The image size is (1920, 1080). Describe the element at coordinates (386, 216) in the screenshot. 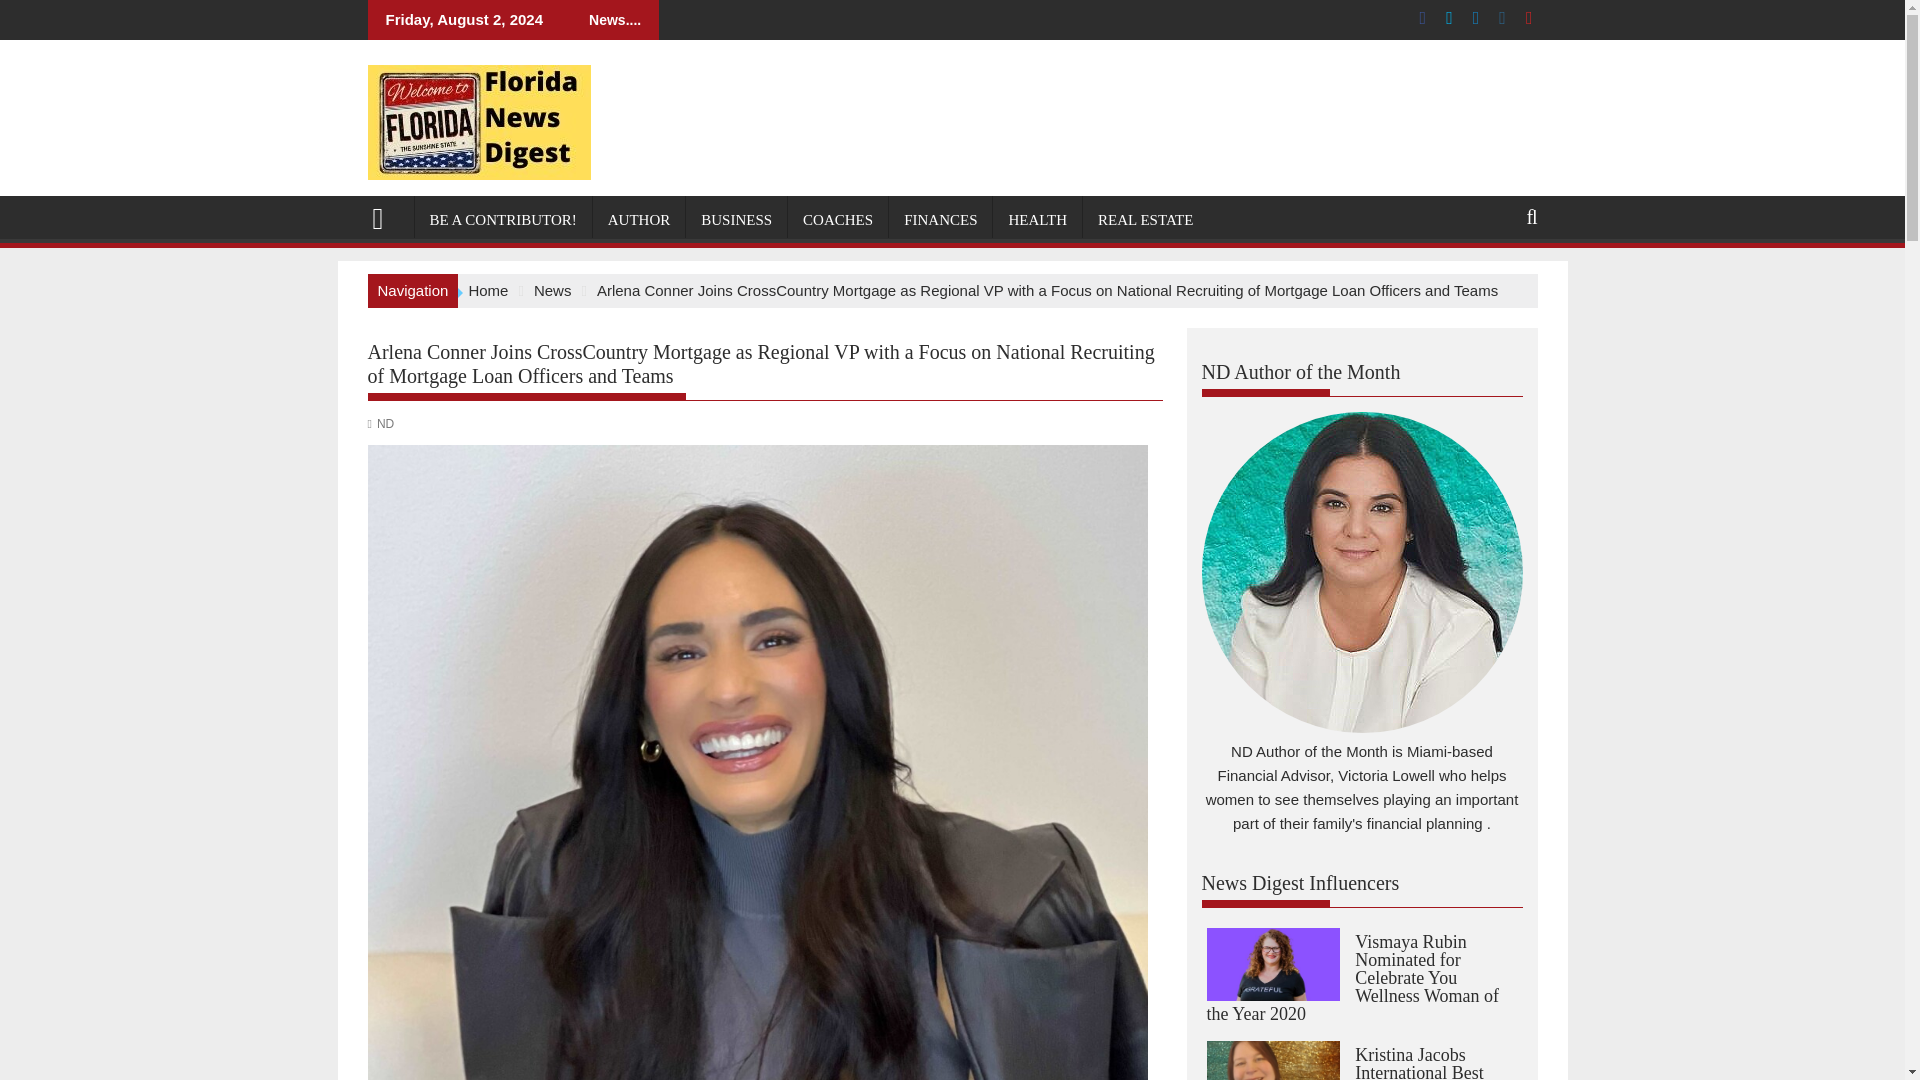

I see `News Digest` at that location.